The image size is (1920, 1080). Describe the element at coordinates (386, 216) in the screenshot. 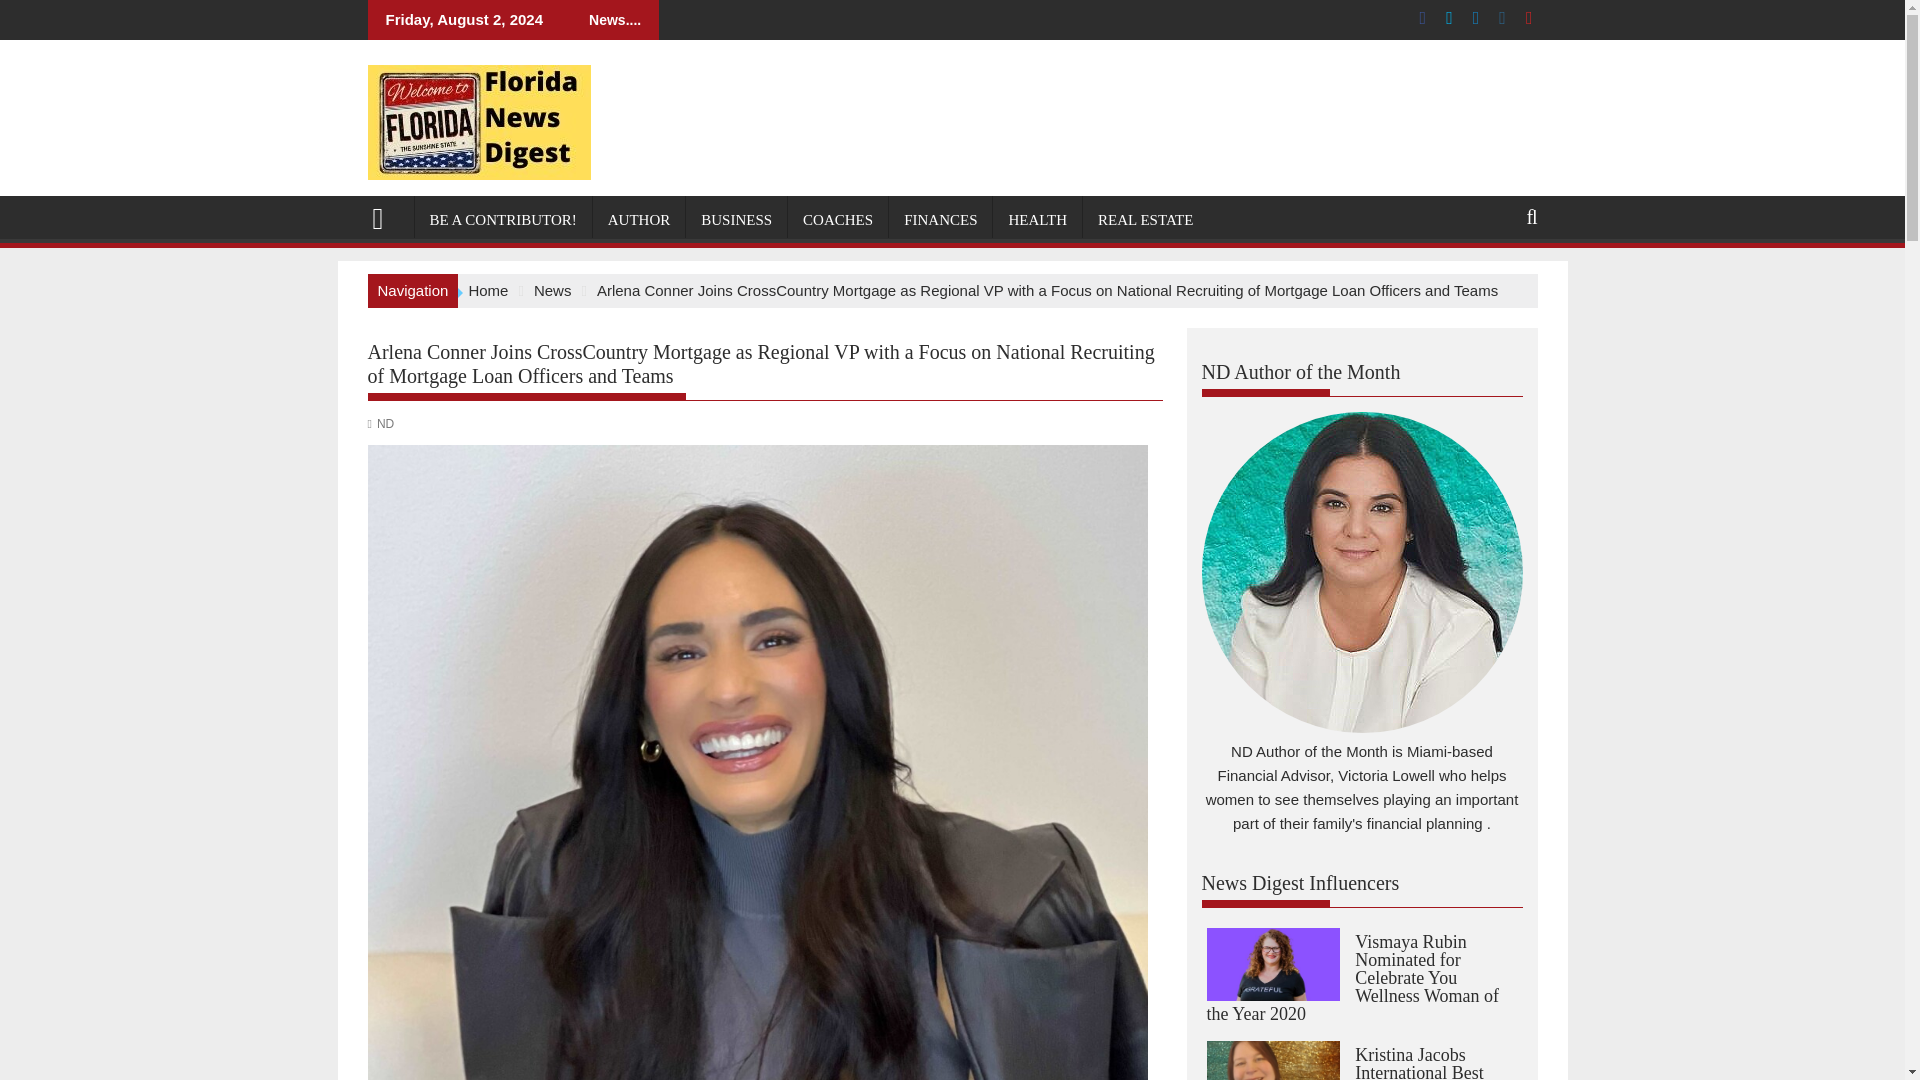

I see `News Digest` at that location.